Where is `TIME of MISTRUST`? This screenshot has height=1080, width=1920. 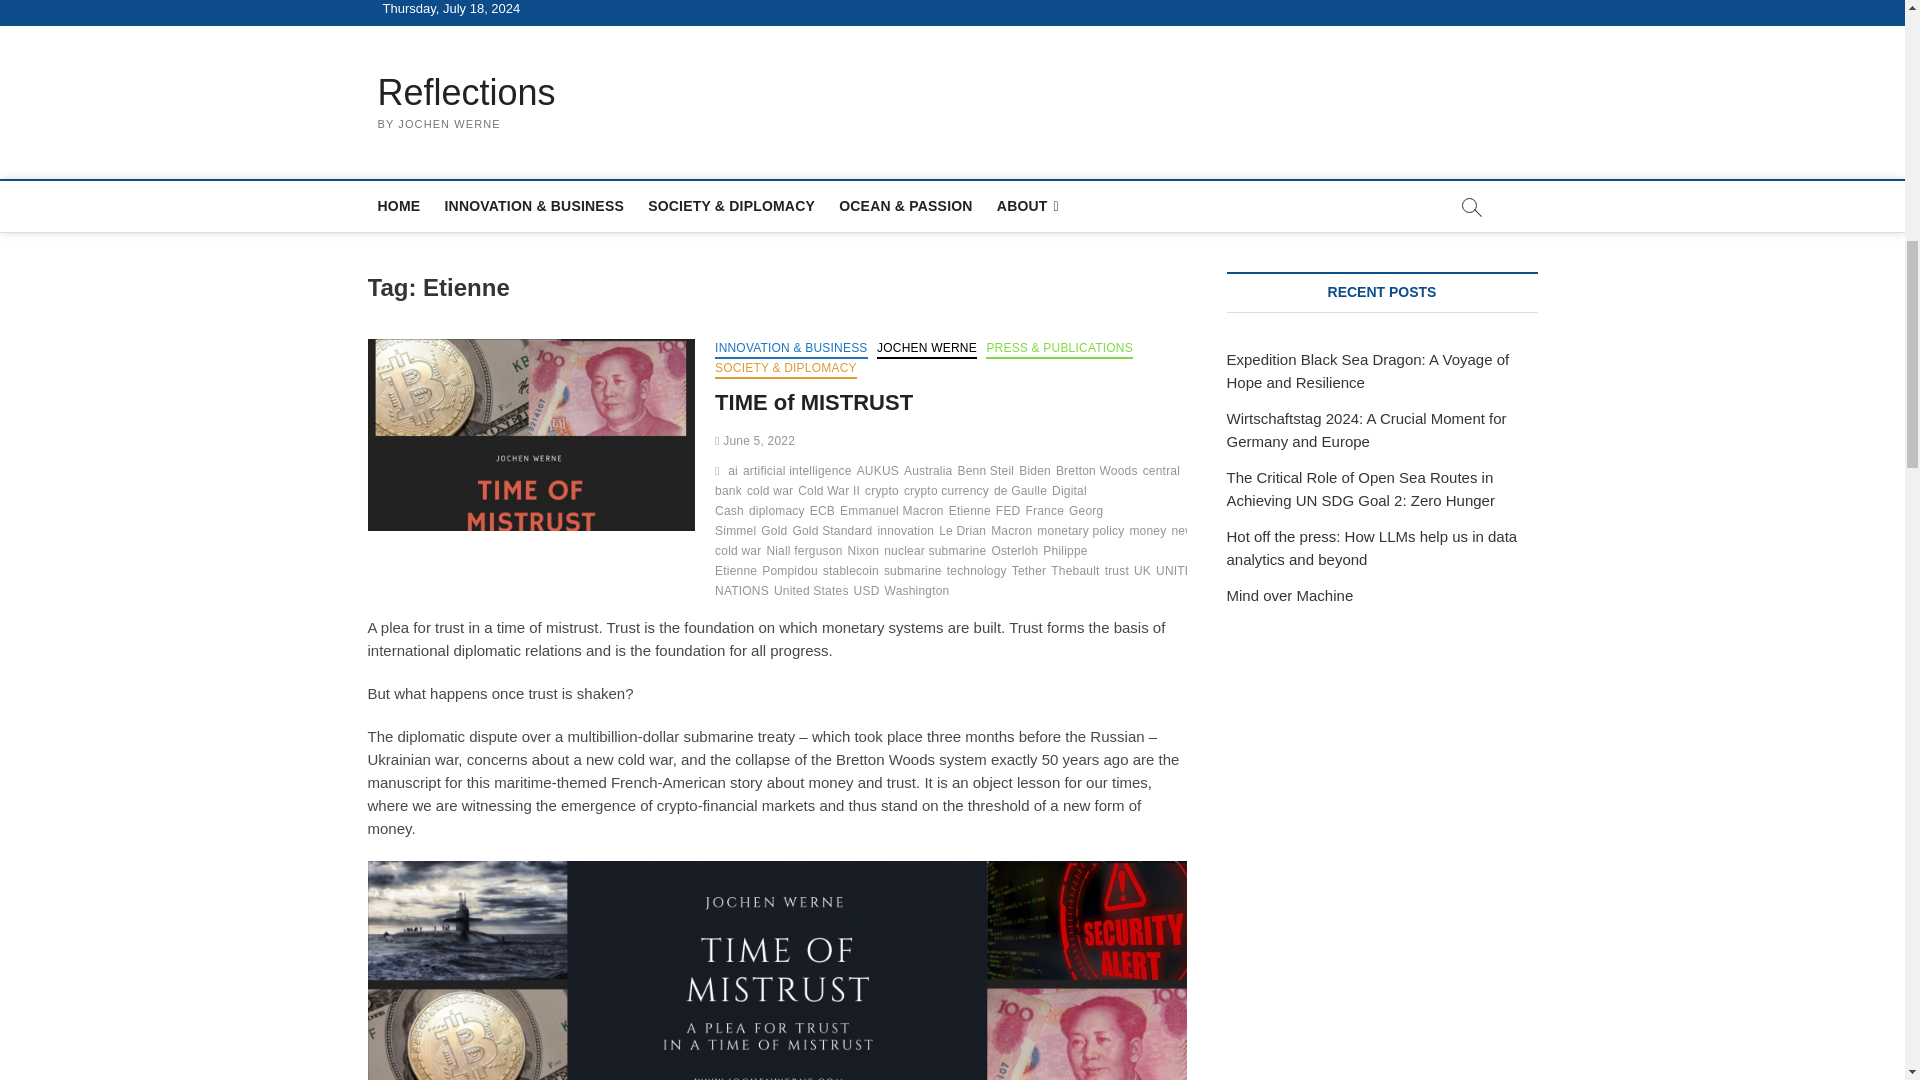 TIME of MISTRUST is located at coordinates (814, 402).